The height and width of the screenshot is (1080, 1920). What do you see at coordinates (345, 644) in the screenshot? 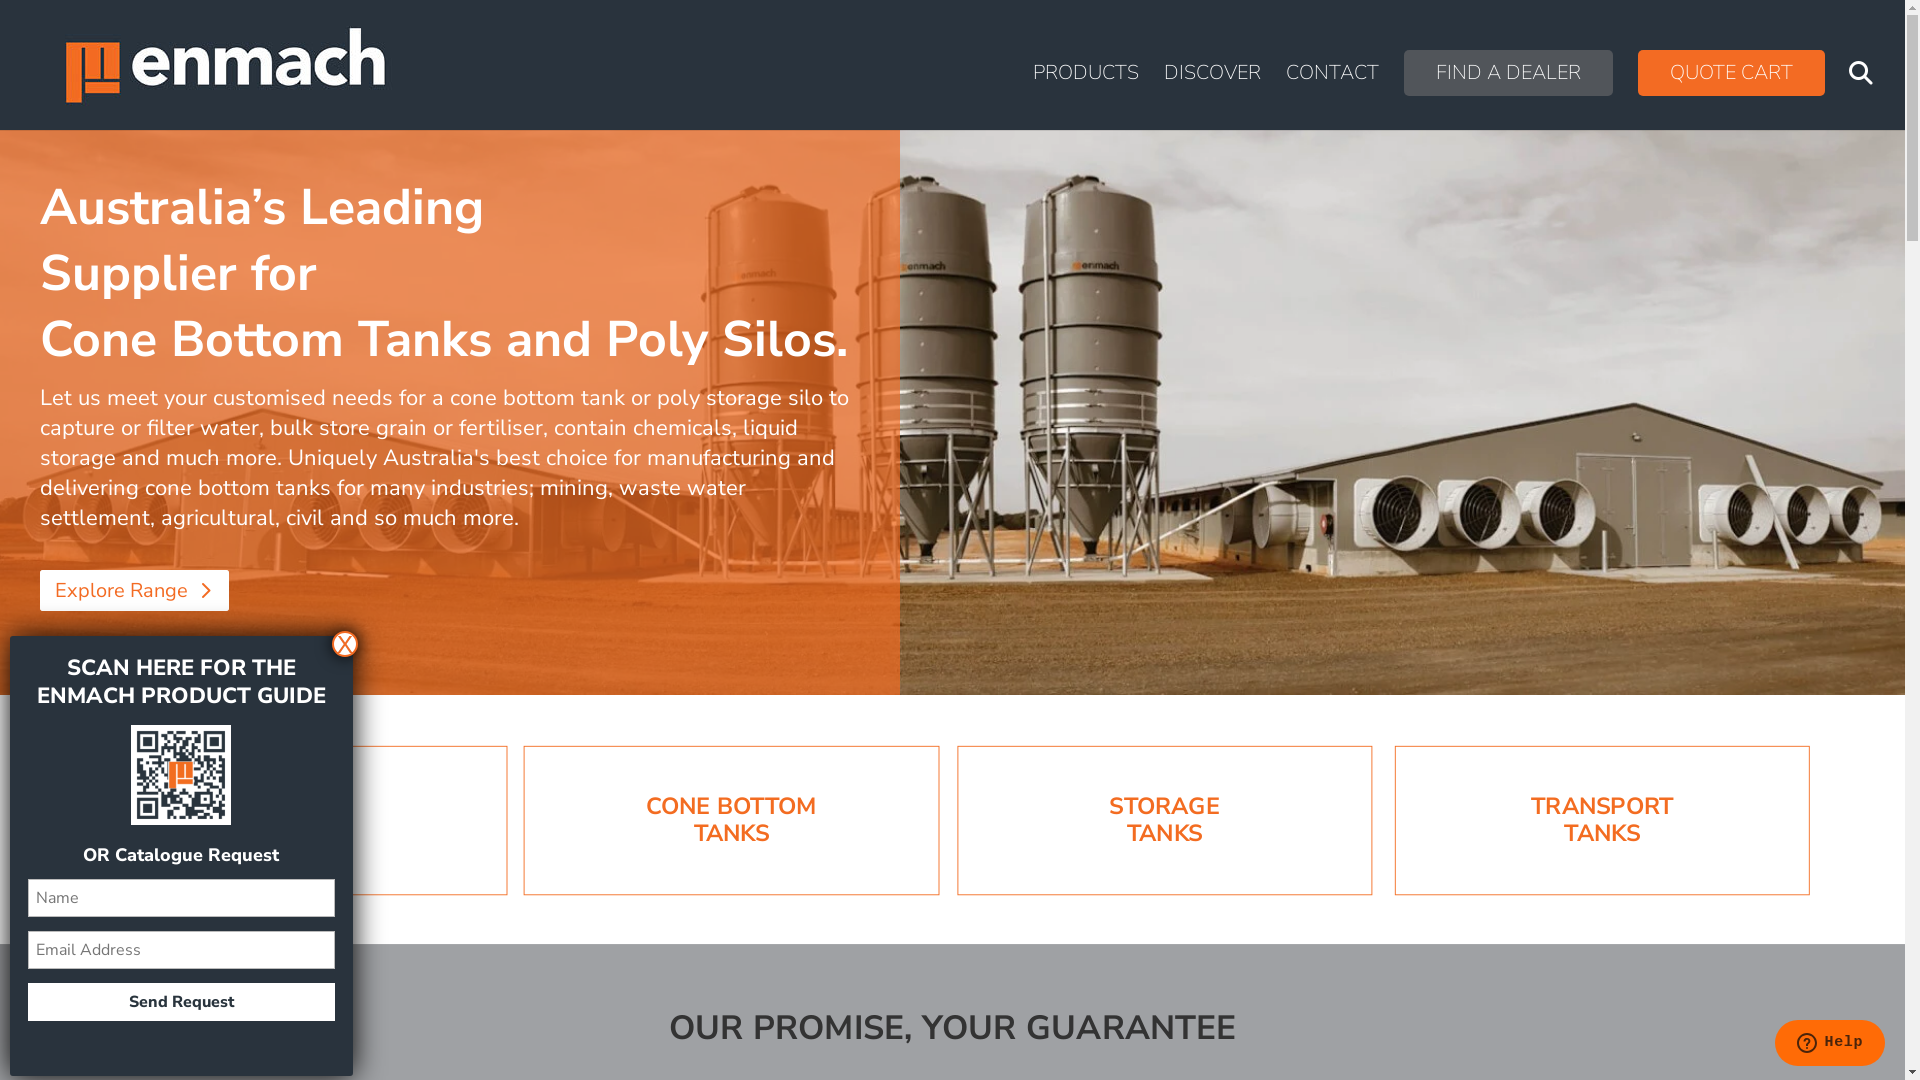
I see `X` at bounding box center [345, 644].